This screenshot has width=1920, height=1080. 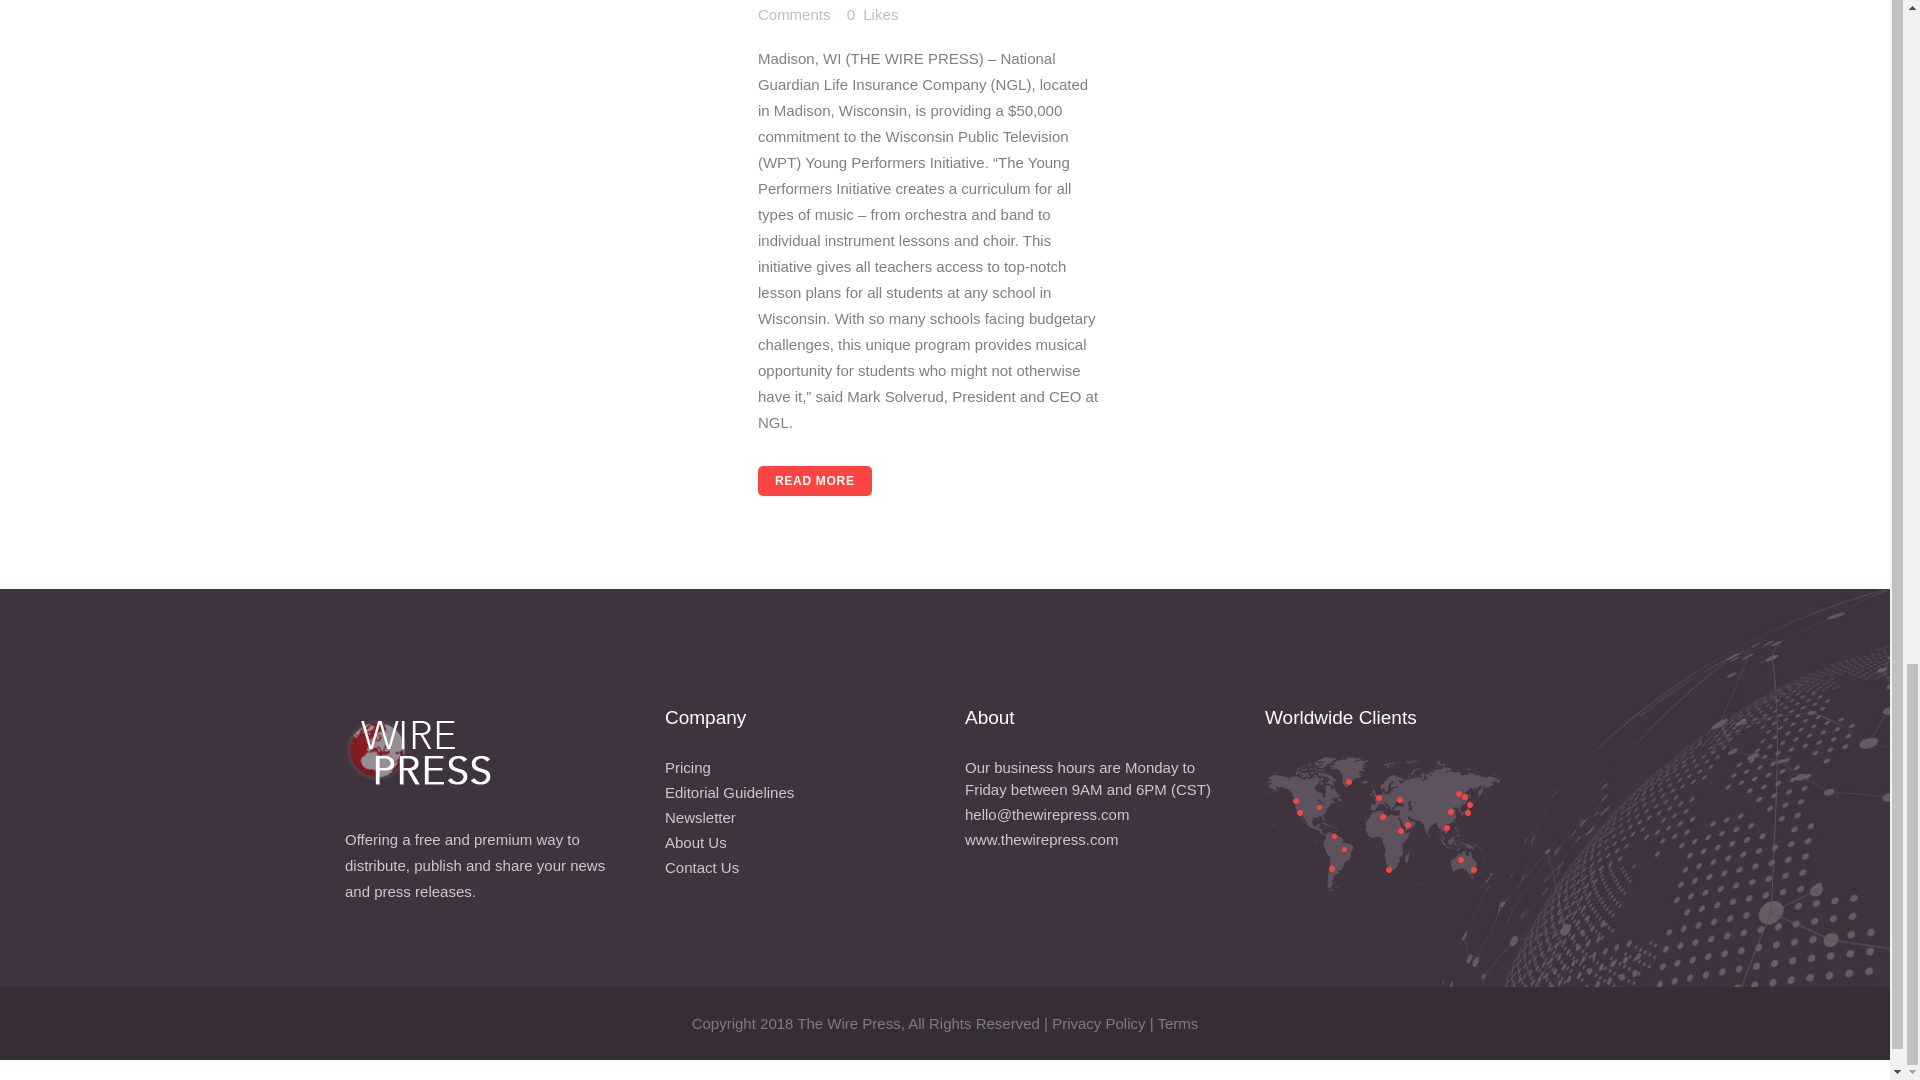 I want to click on Like this, so click(x=872, y=14).